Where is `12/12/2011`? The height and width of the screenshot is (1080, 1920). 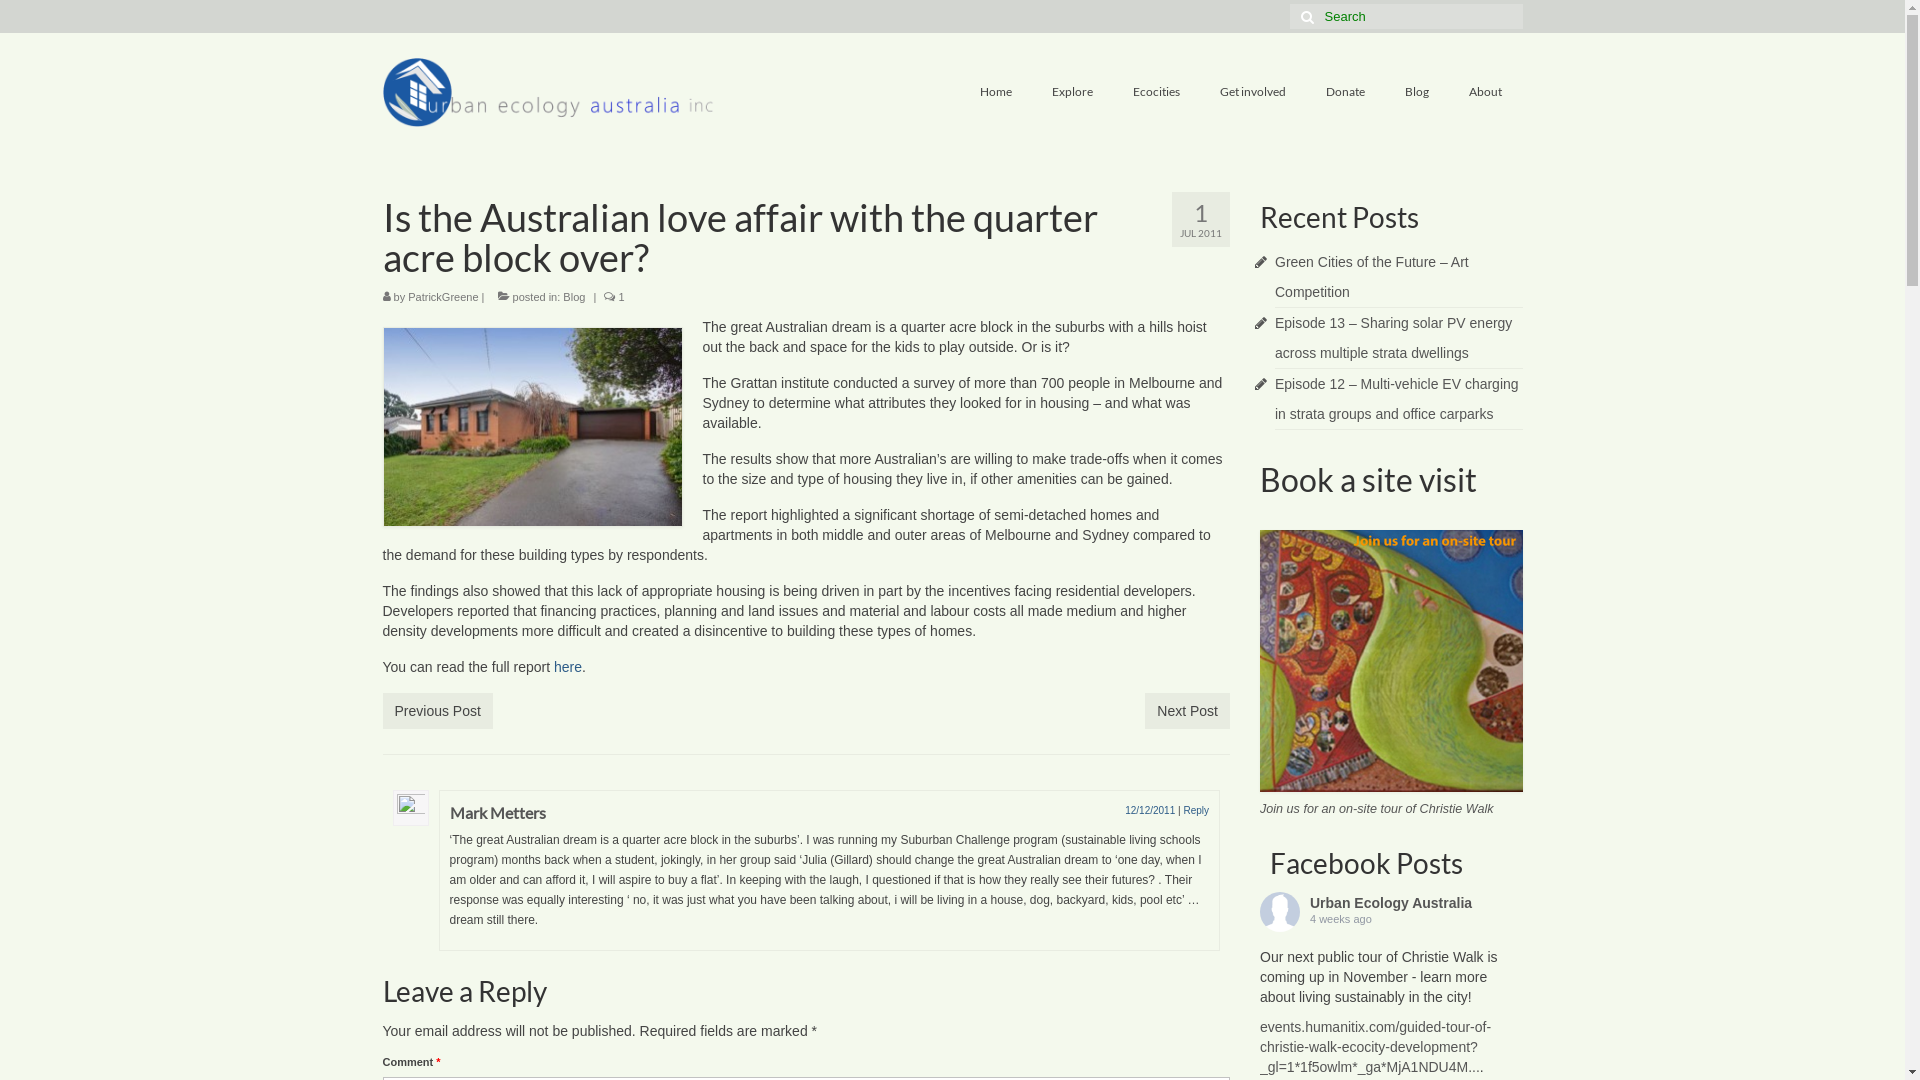 12/12/2011 is located at coordinates (1150, 810).